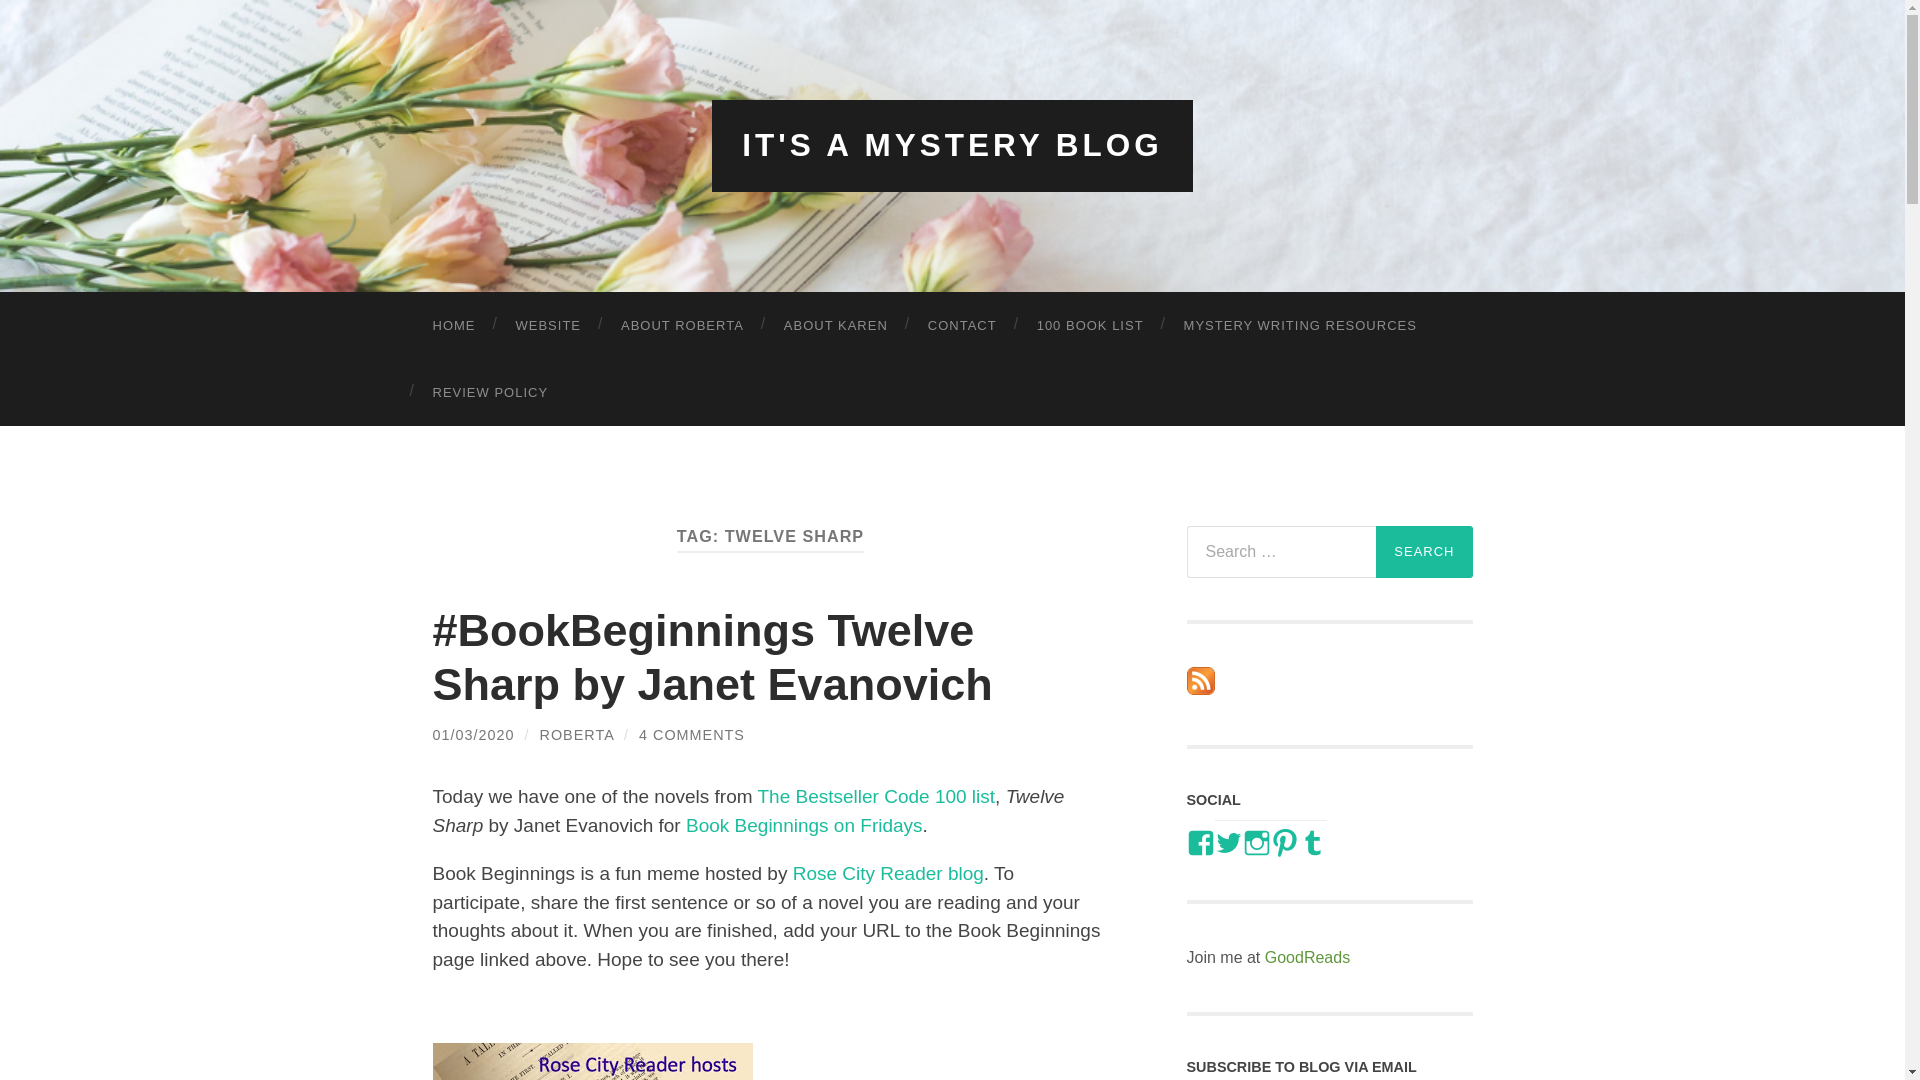 This screenshot has width=1920, height=1080. What do you see at coordinates (1307, 957) in the screenshot?
I see `GoodReads` at bounding box center [1307, 957].